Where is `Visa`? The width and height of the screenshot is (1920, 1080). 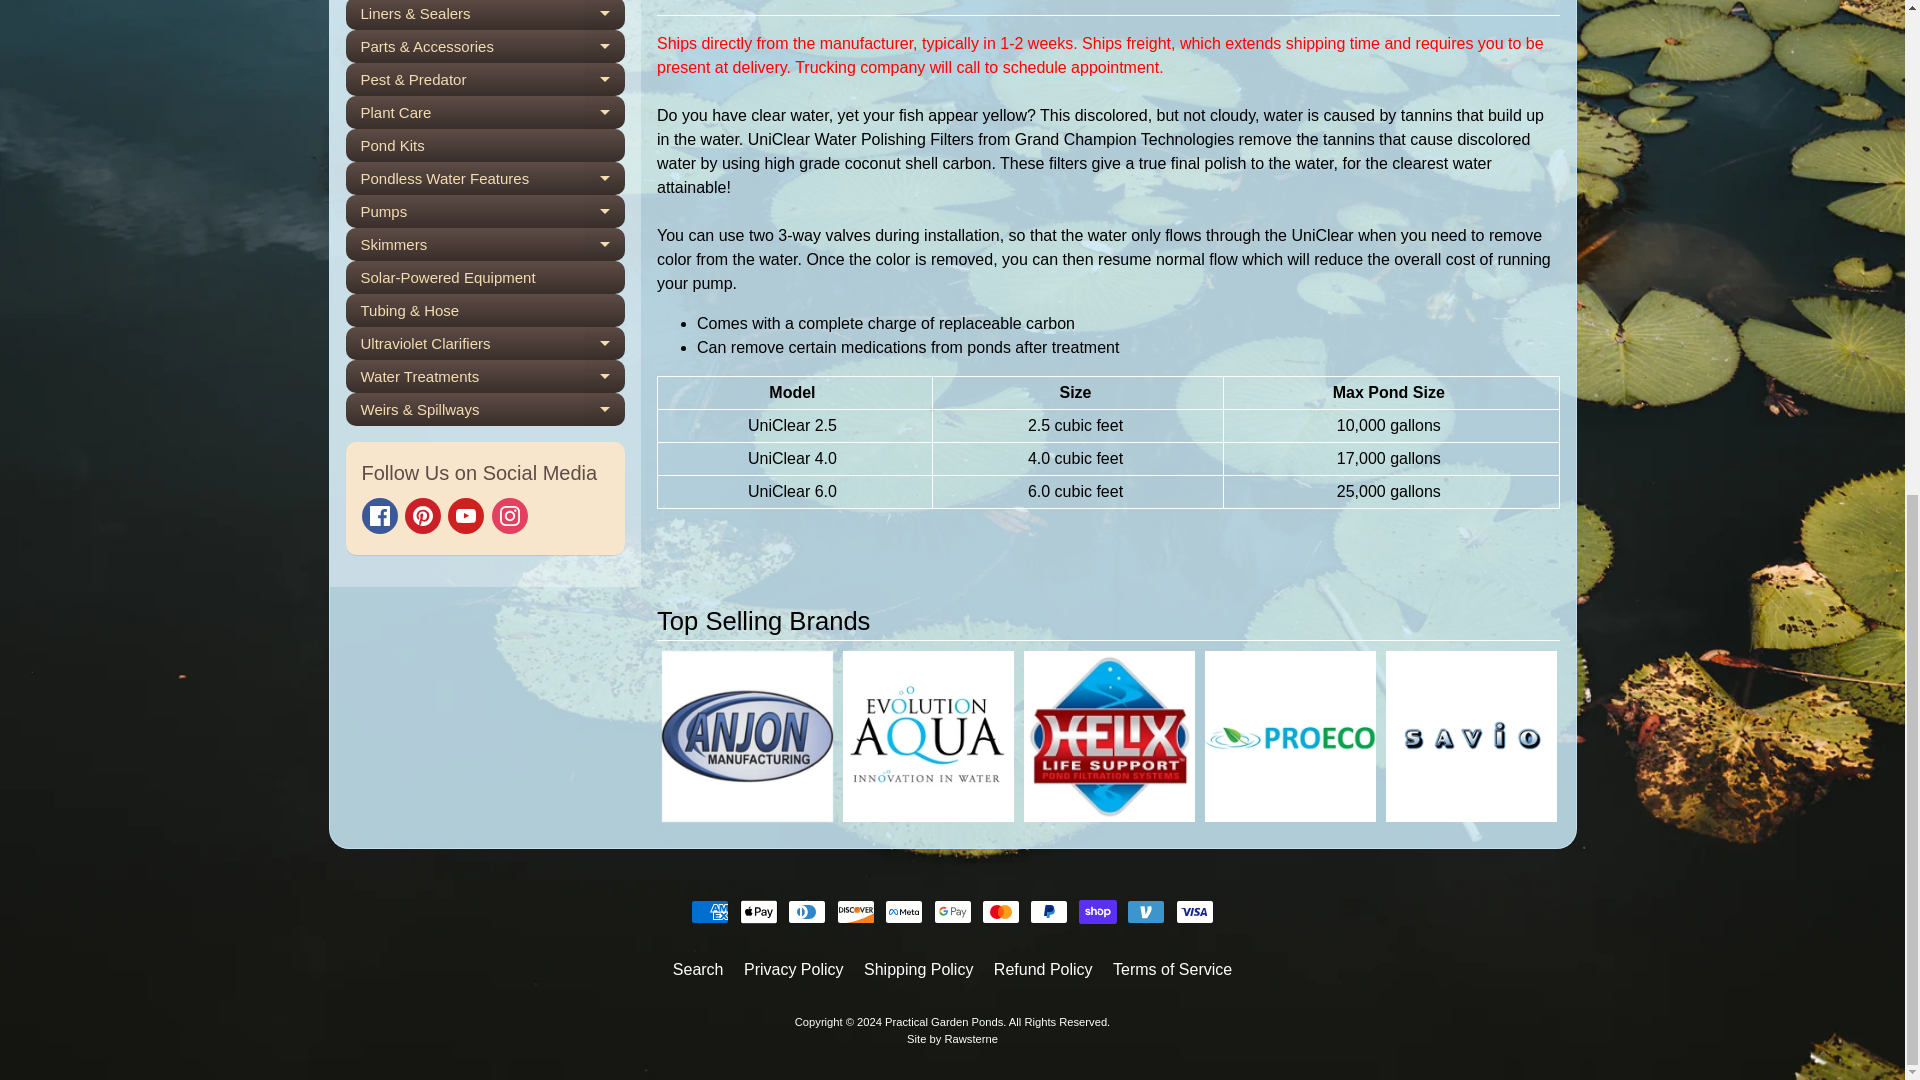
Visa is located at coordinates (1194, 912).